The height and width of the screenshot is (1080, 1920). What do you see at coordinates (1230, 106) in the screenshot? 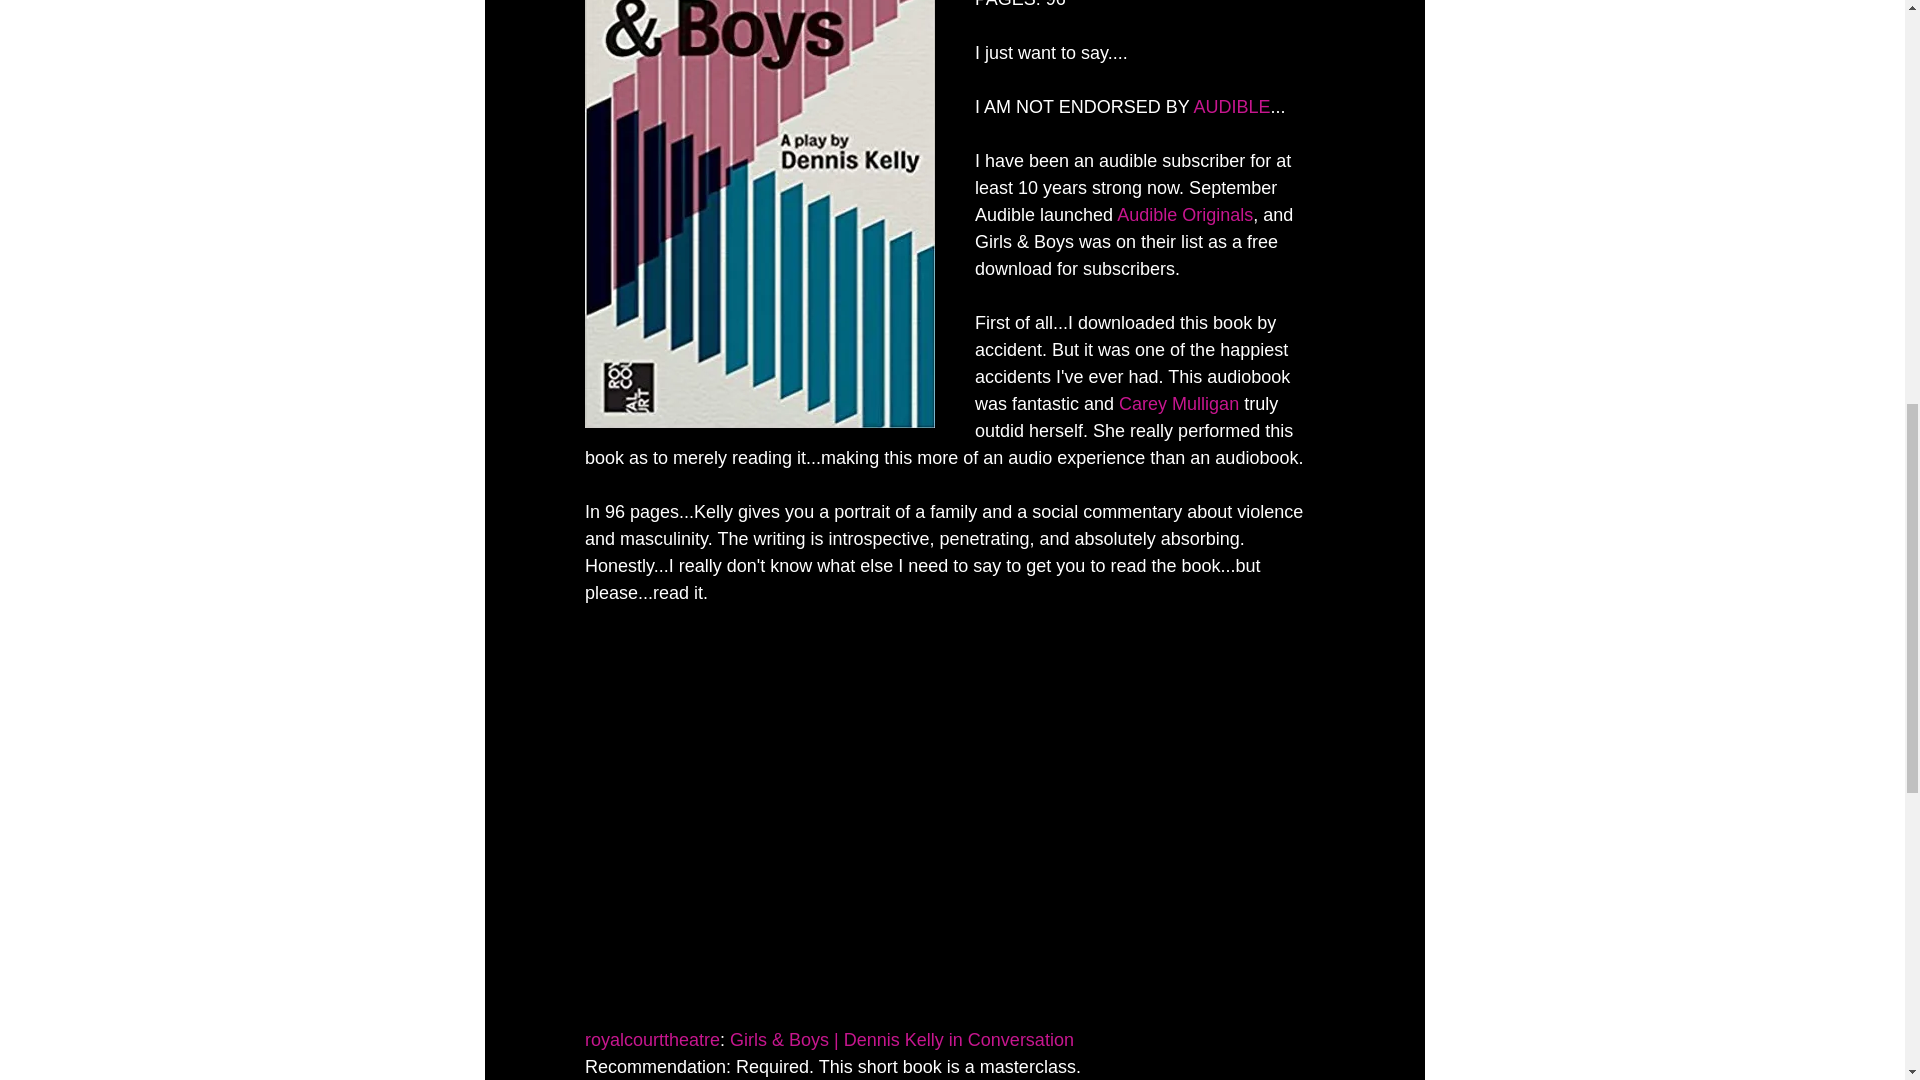
I see `AUDIBLE` at bounding box center [1230, 106].